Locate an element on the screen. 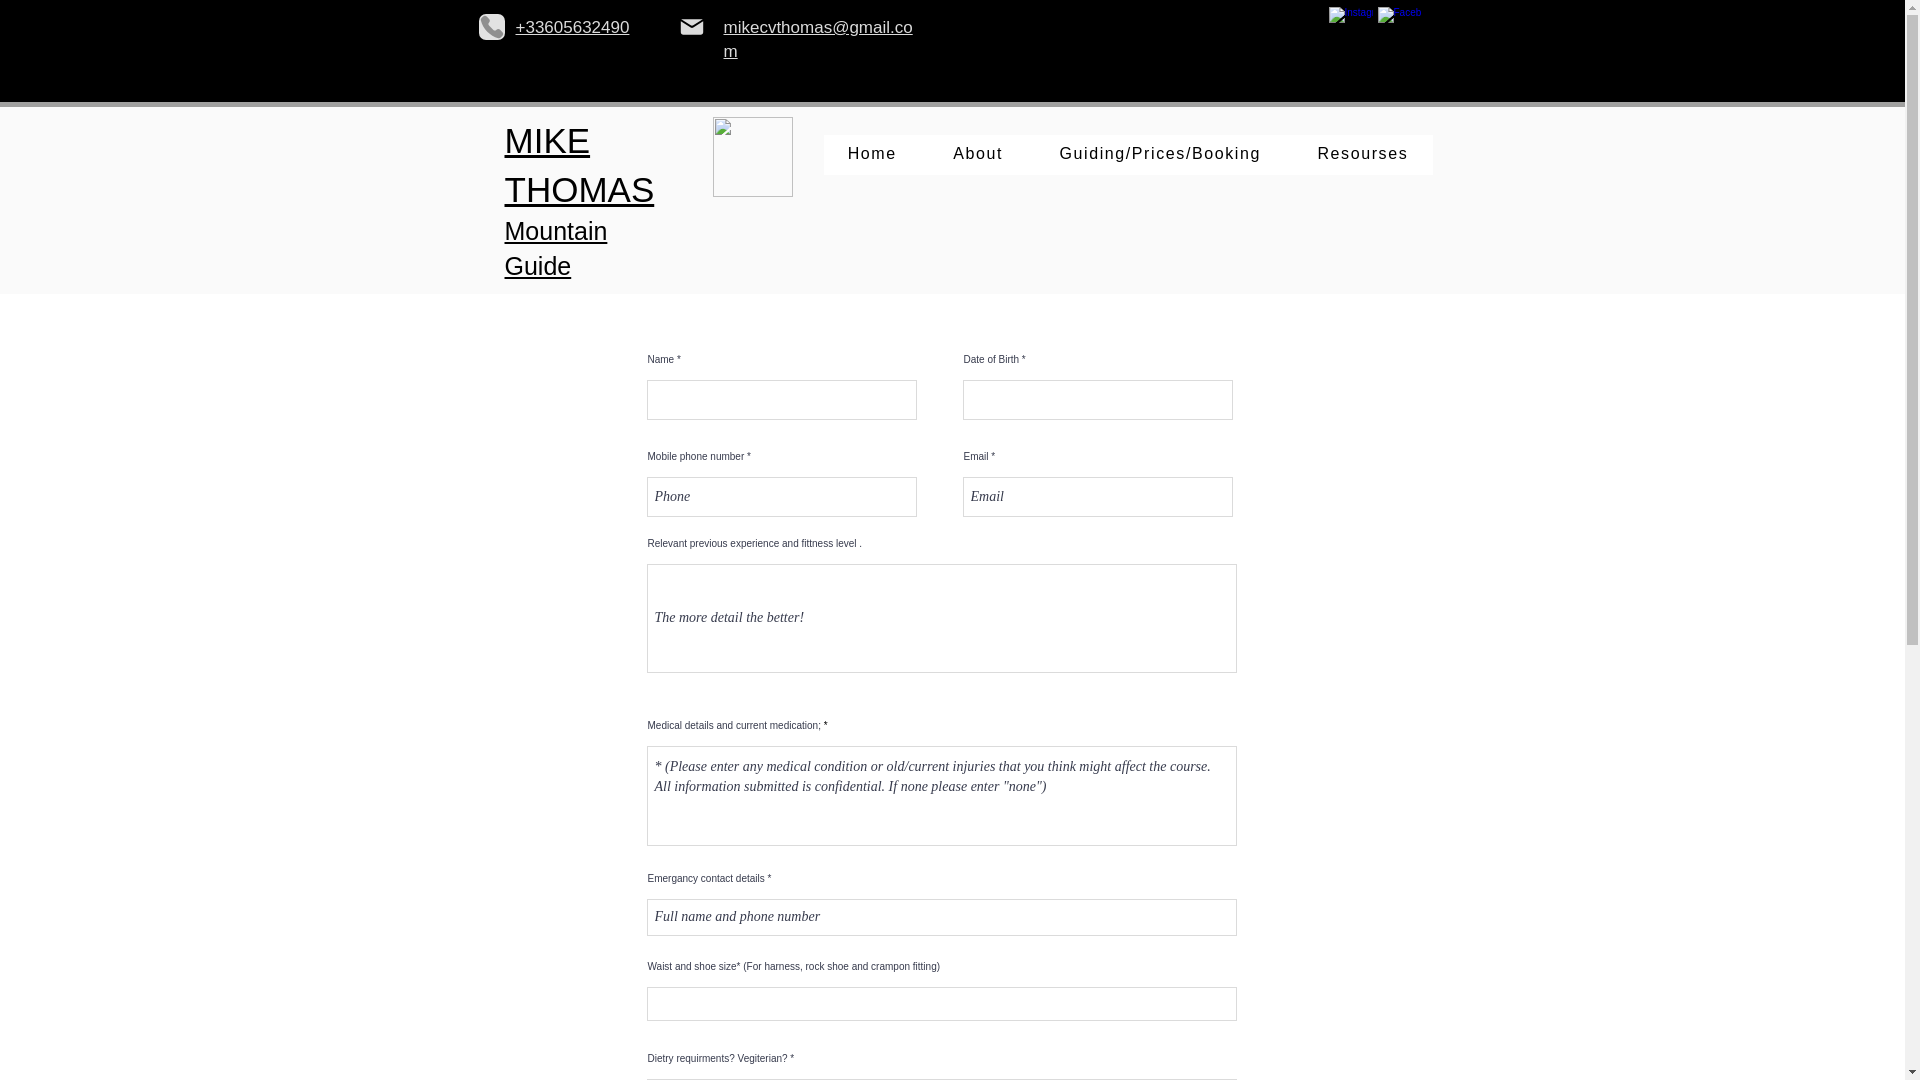  Home is located at coordinates (872, 154).